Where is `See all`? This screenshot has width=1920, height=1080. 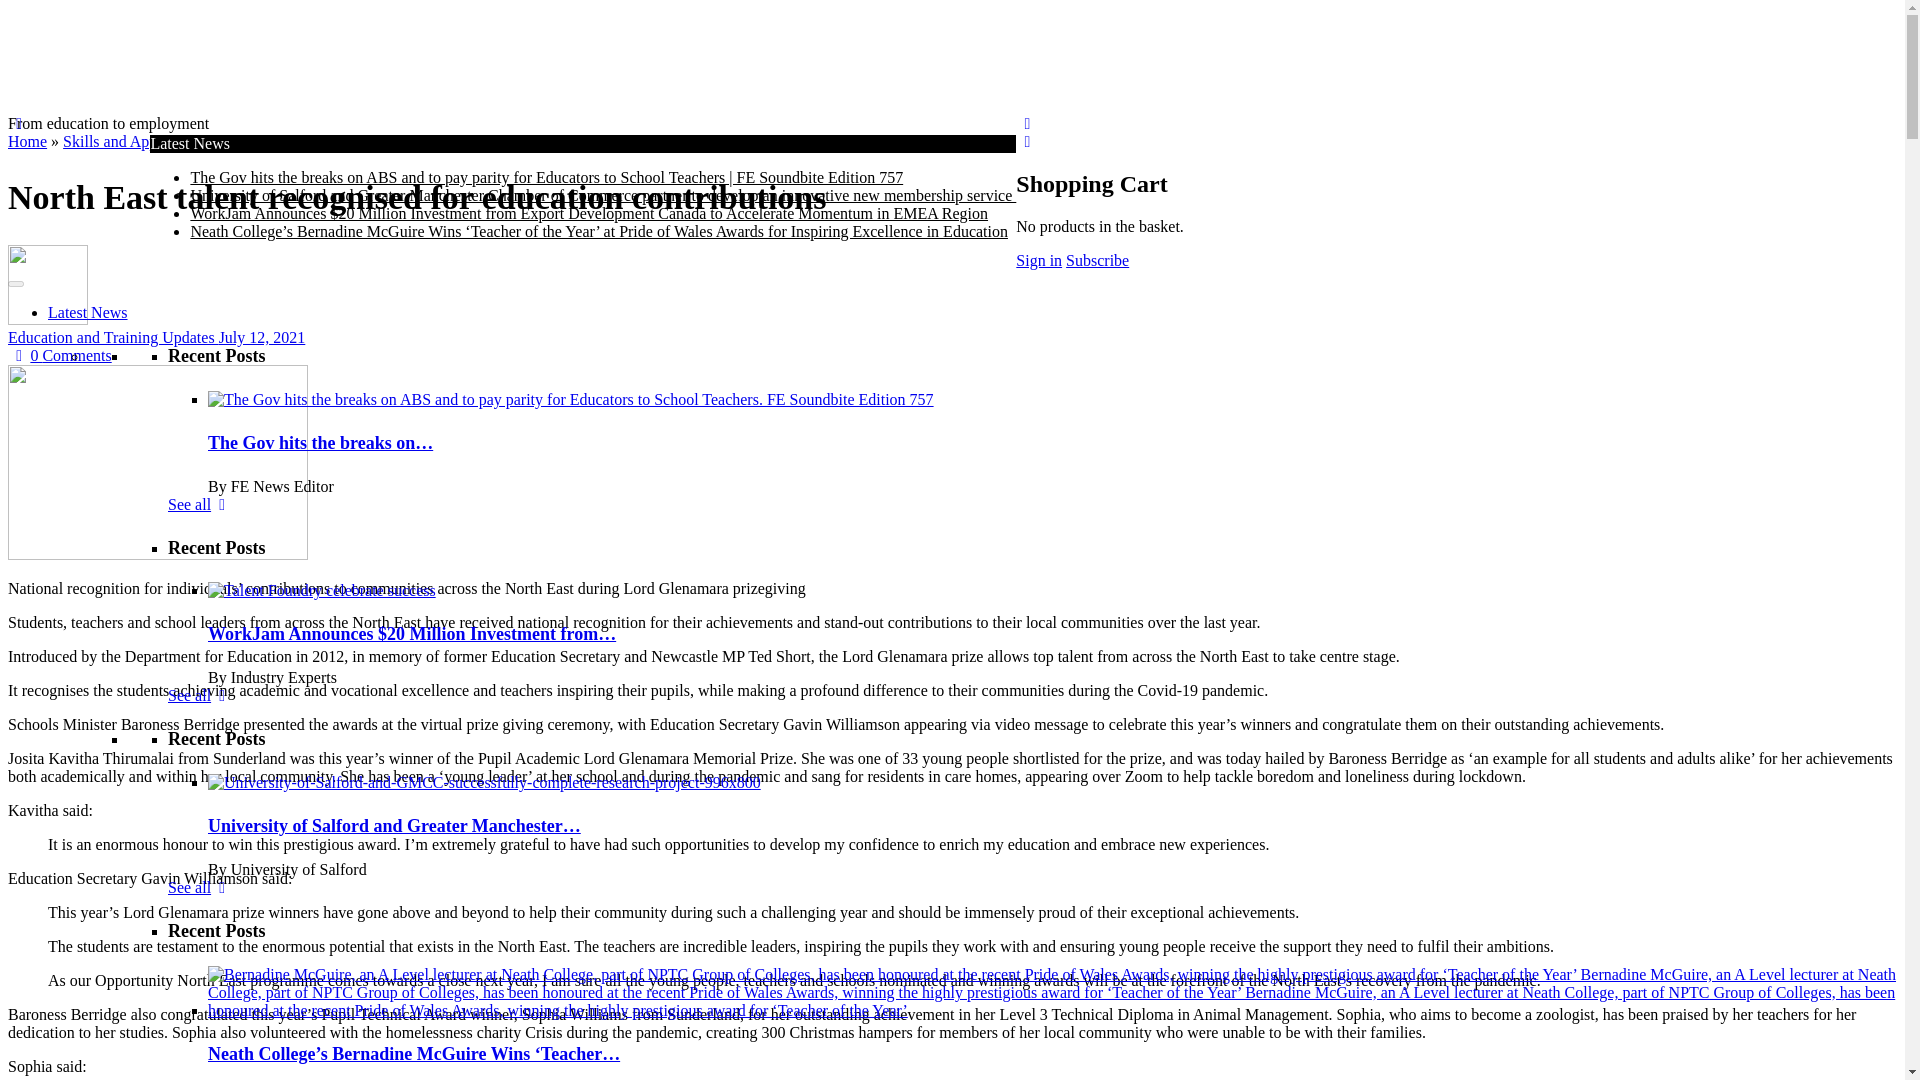 See all is located at coordinates (200, 695).